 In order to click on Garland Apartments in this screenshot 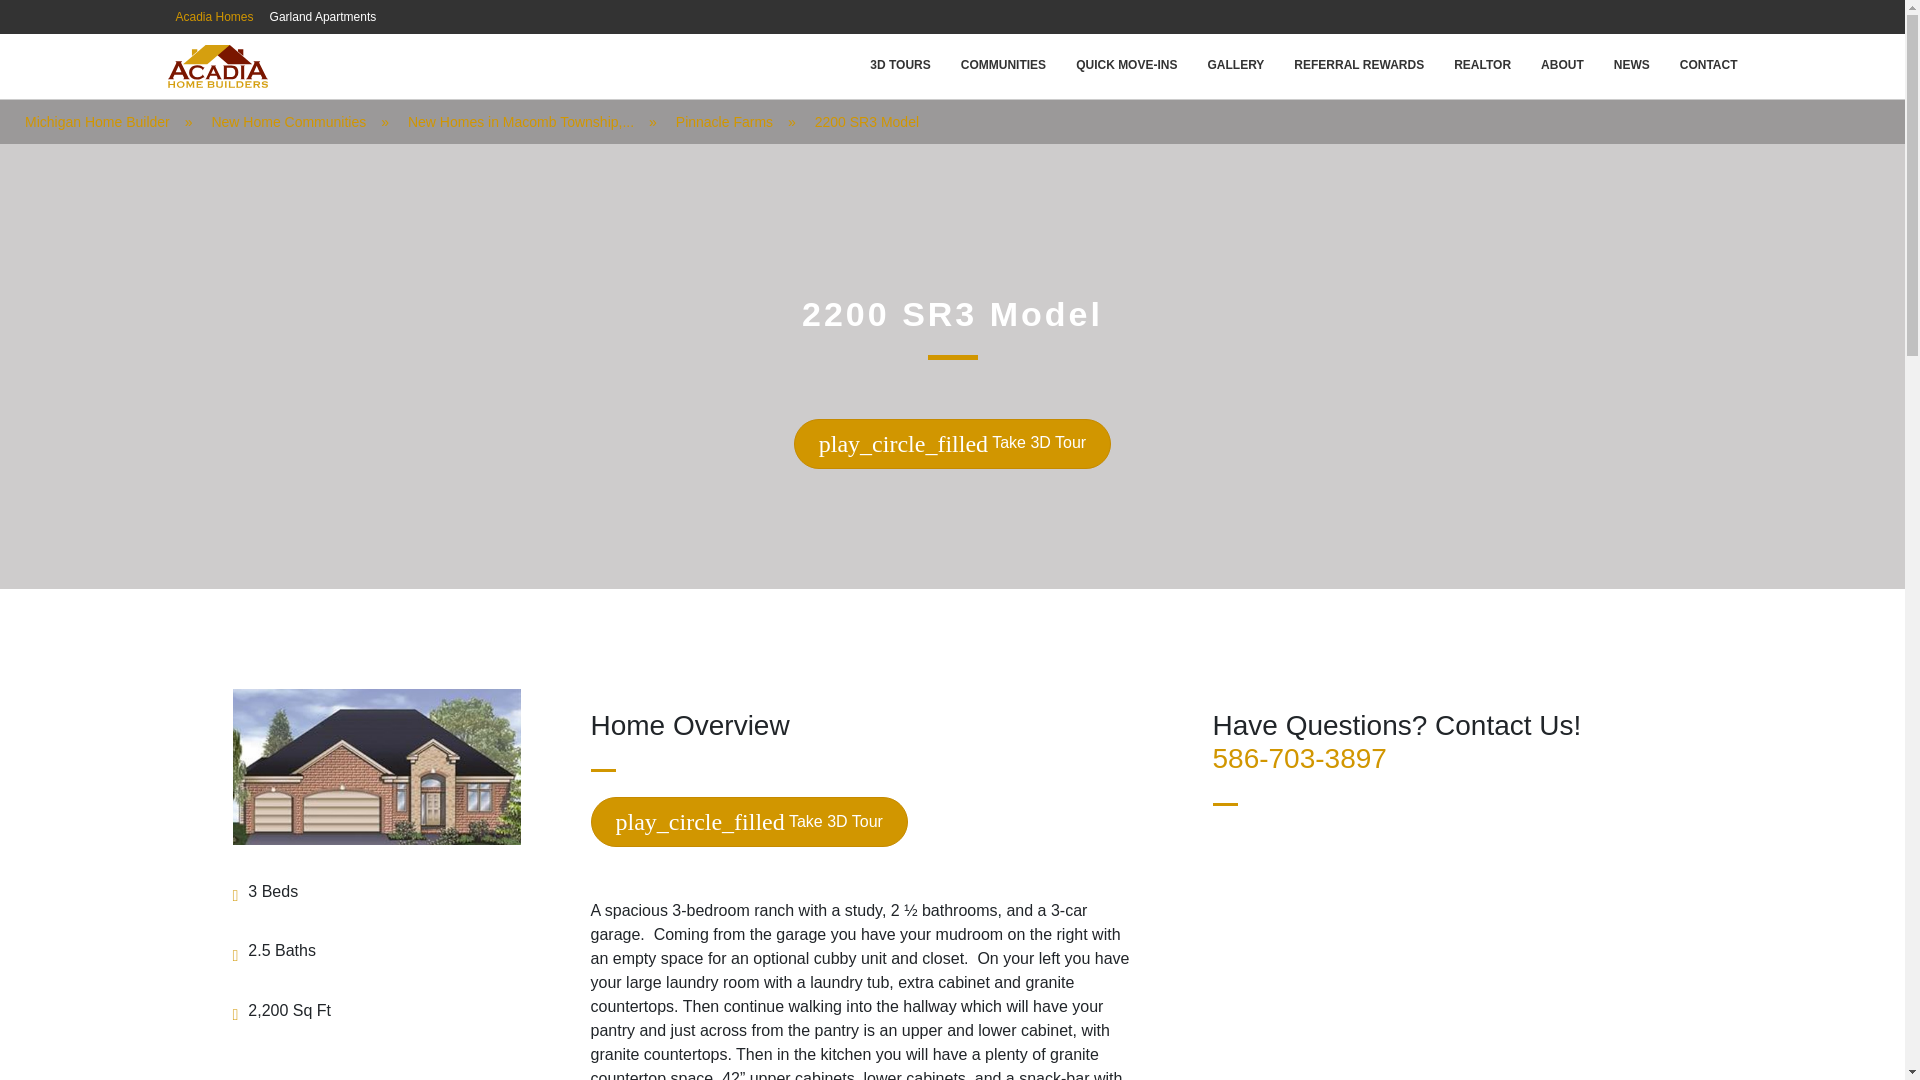, I will do `click(323, 16)`.